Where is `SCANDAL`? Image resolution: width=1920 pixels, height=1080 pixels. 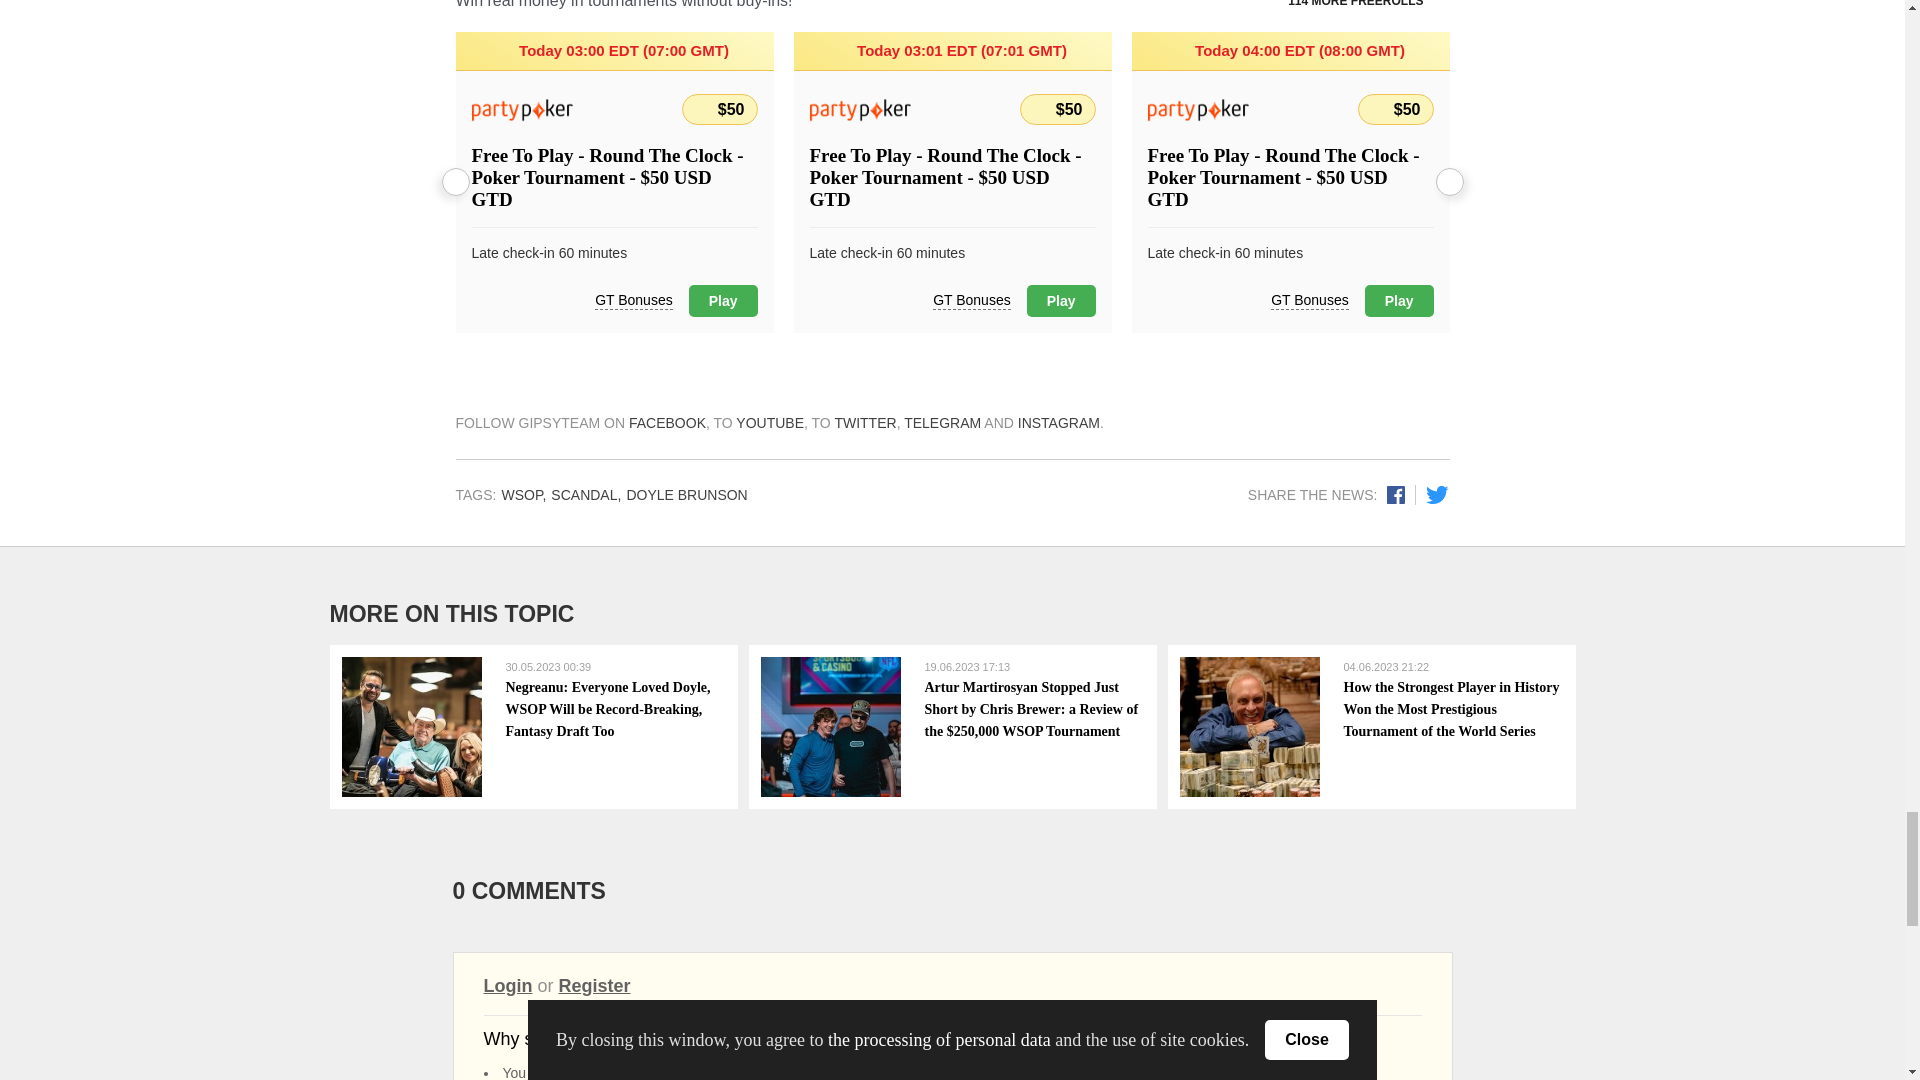 SCANDAL is located at coordinates (586, 495).